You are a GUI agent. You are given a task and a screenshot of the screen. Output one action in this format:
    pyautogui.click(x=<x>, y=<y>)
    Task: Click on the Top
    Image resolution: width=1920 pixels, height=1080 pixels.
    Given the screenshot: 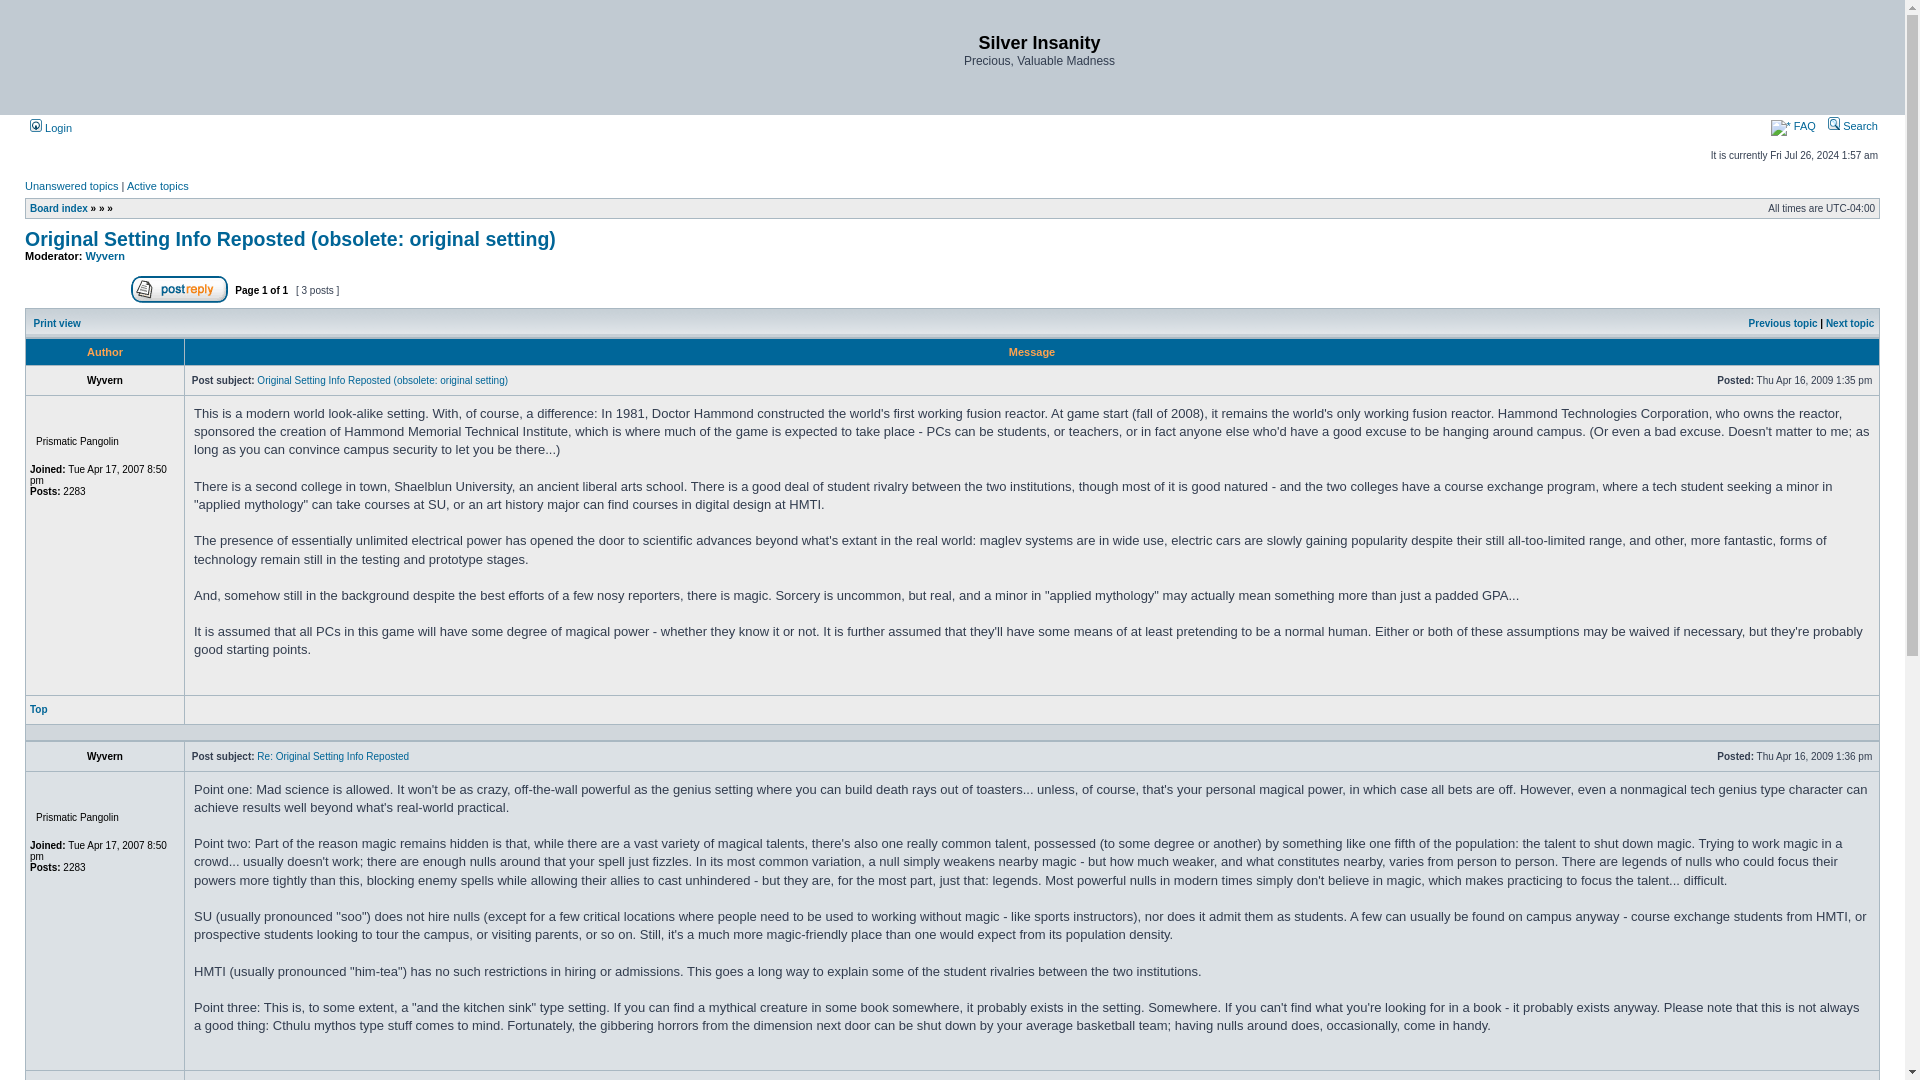 What is the action you would take?
    pyautogui.click(x=39, y=709)
    